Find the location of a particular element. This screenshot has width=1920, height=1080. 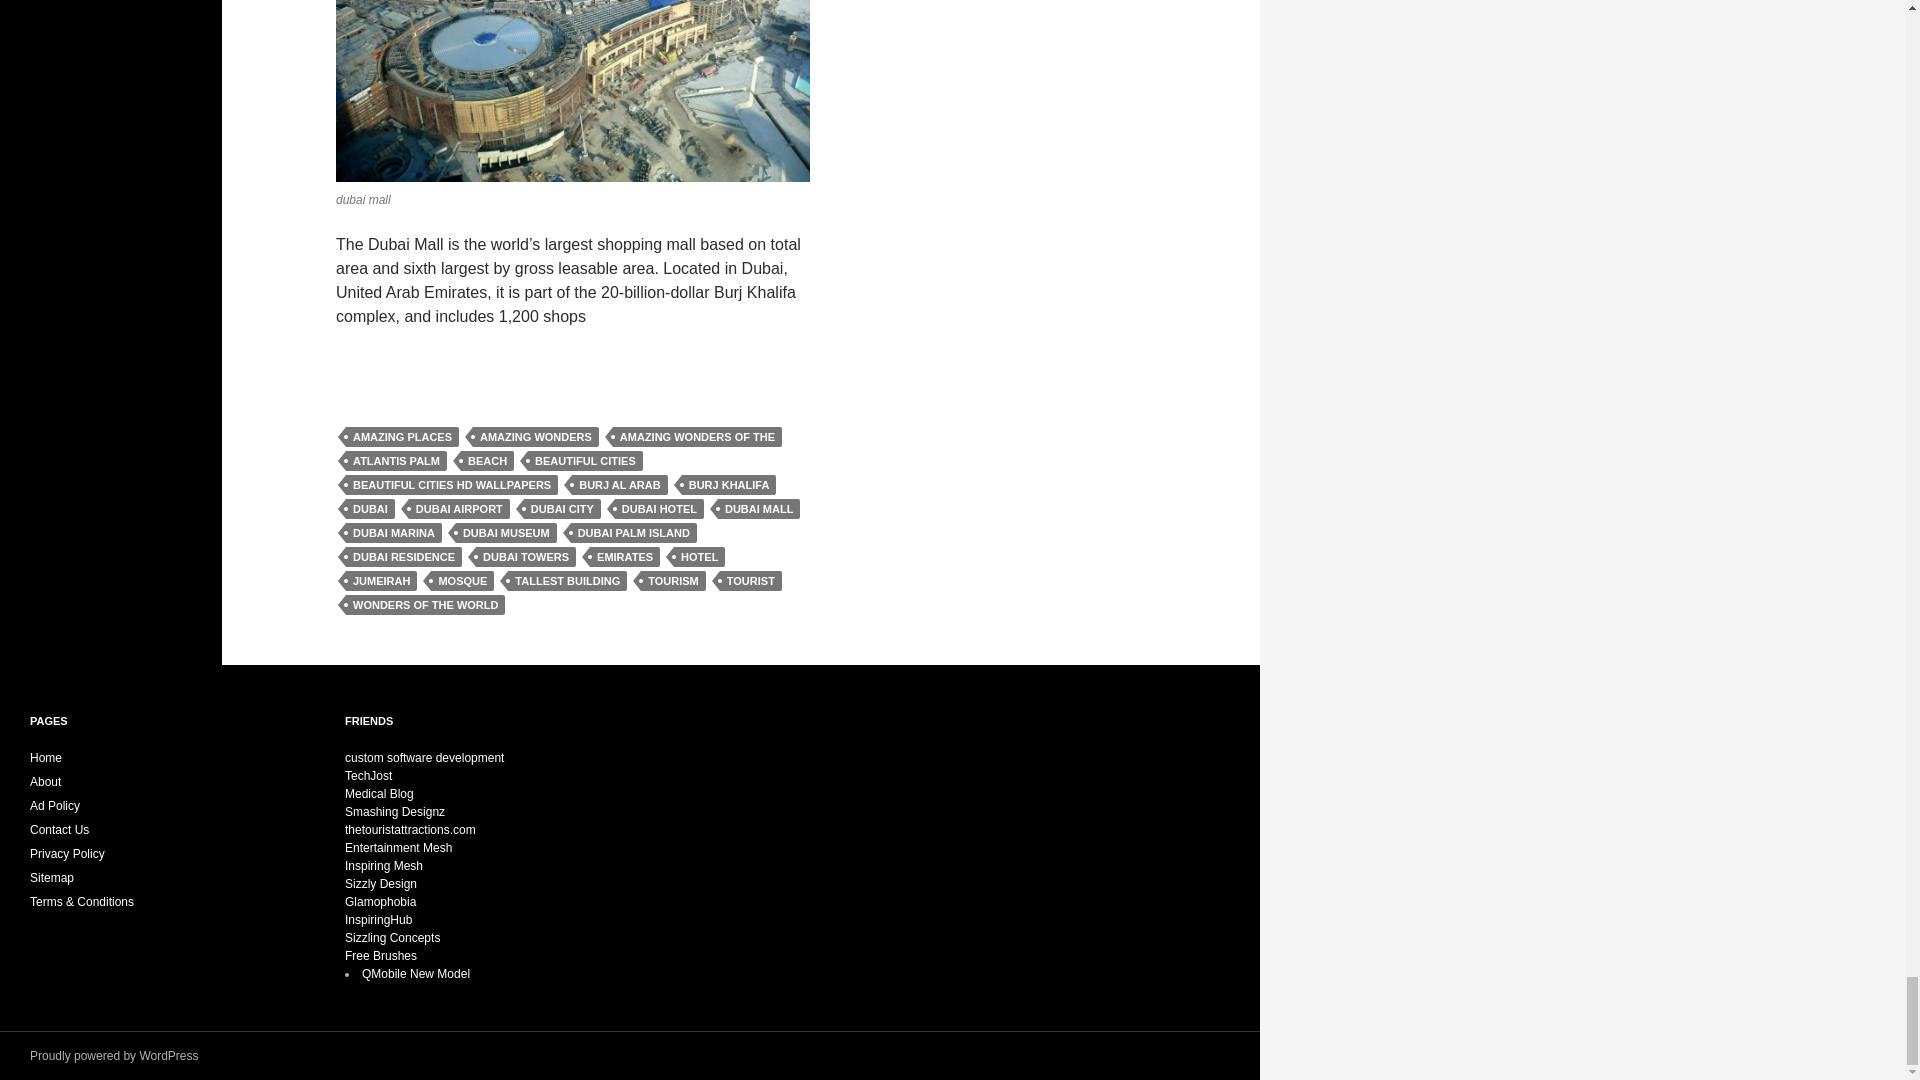

AMAZING PLACES is located at coordinates (402, 436).